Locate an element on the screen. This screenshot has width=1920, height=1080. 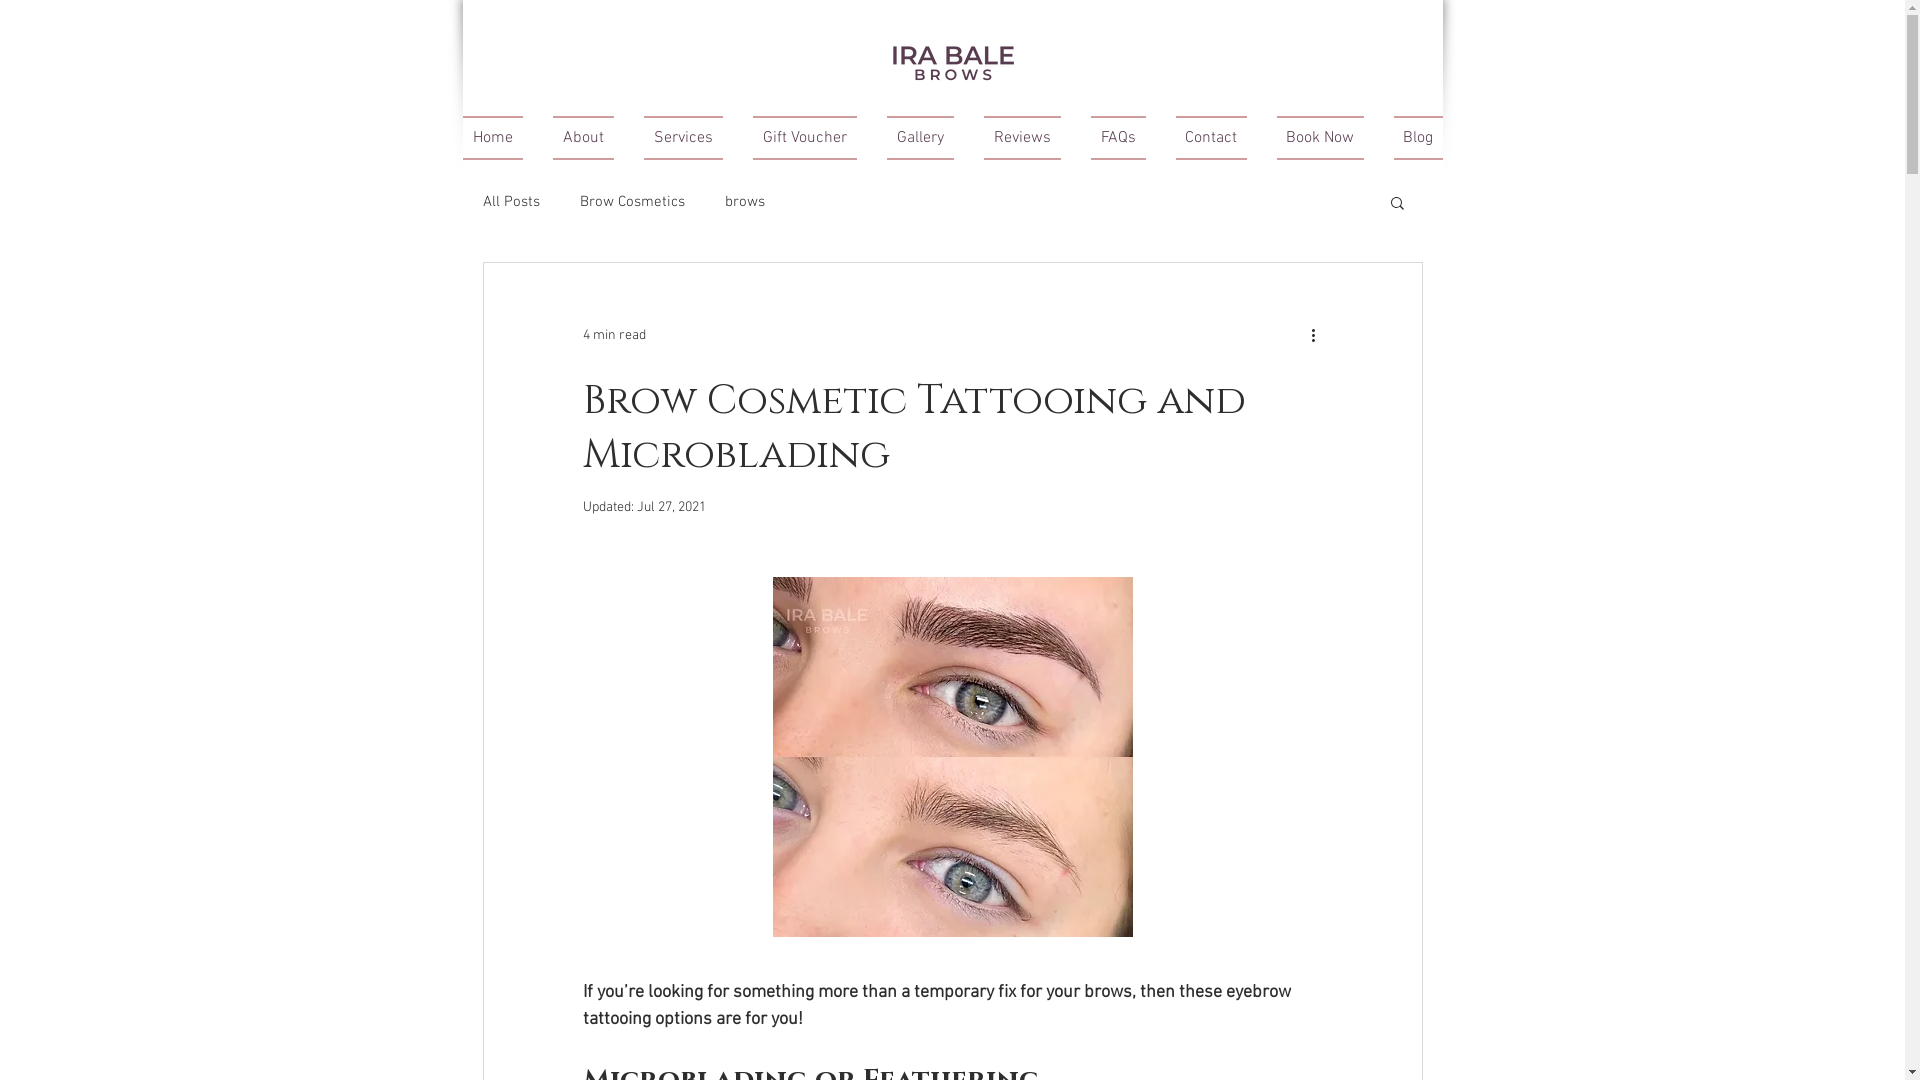
brows is located at coordinates (744, 202).